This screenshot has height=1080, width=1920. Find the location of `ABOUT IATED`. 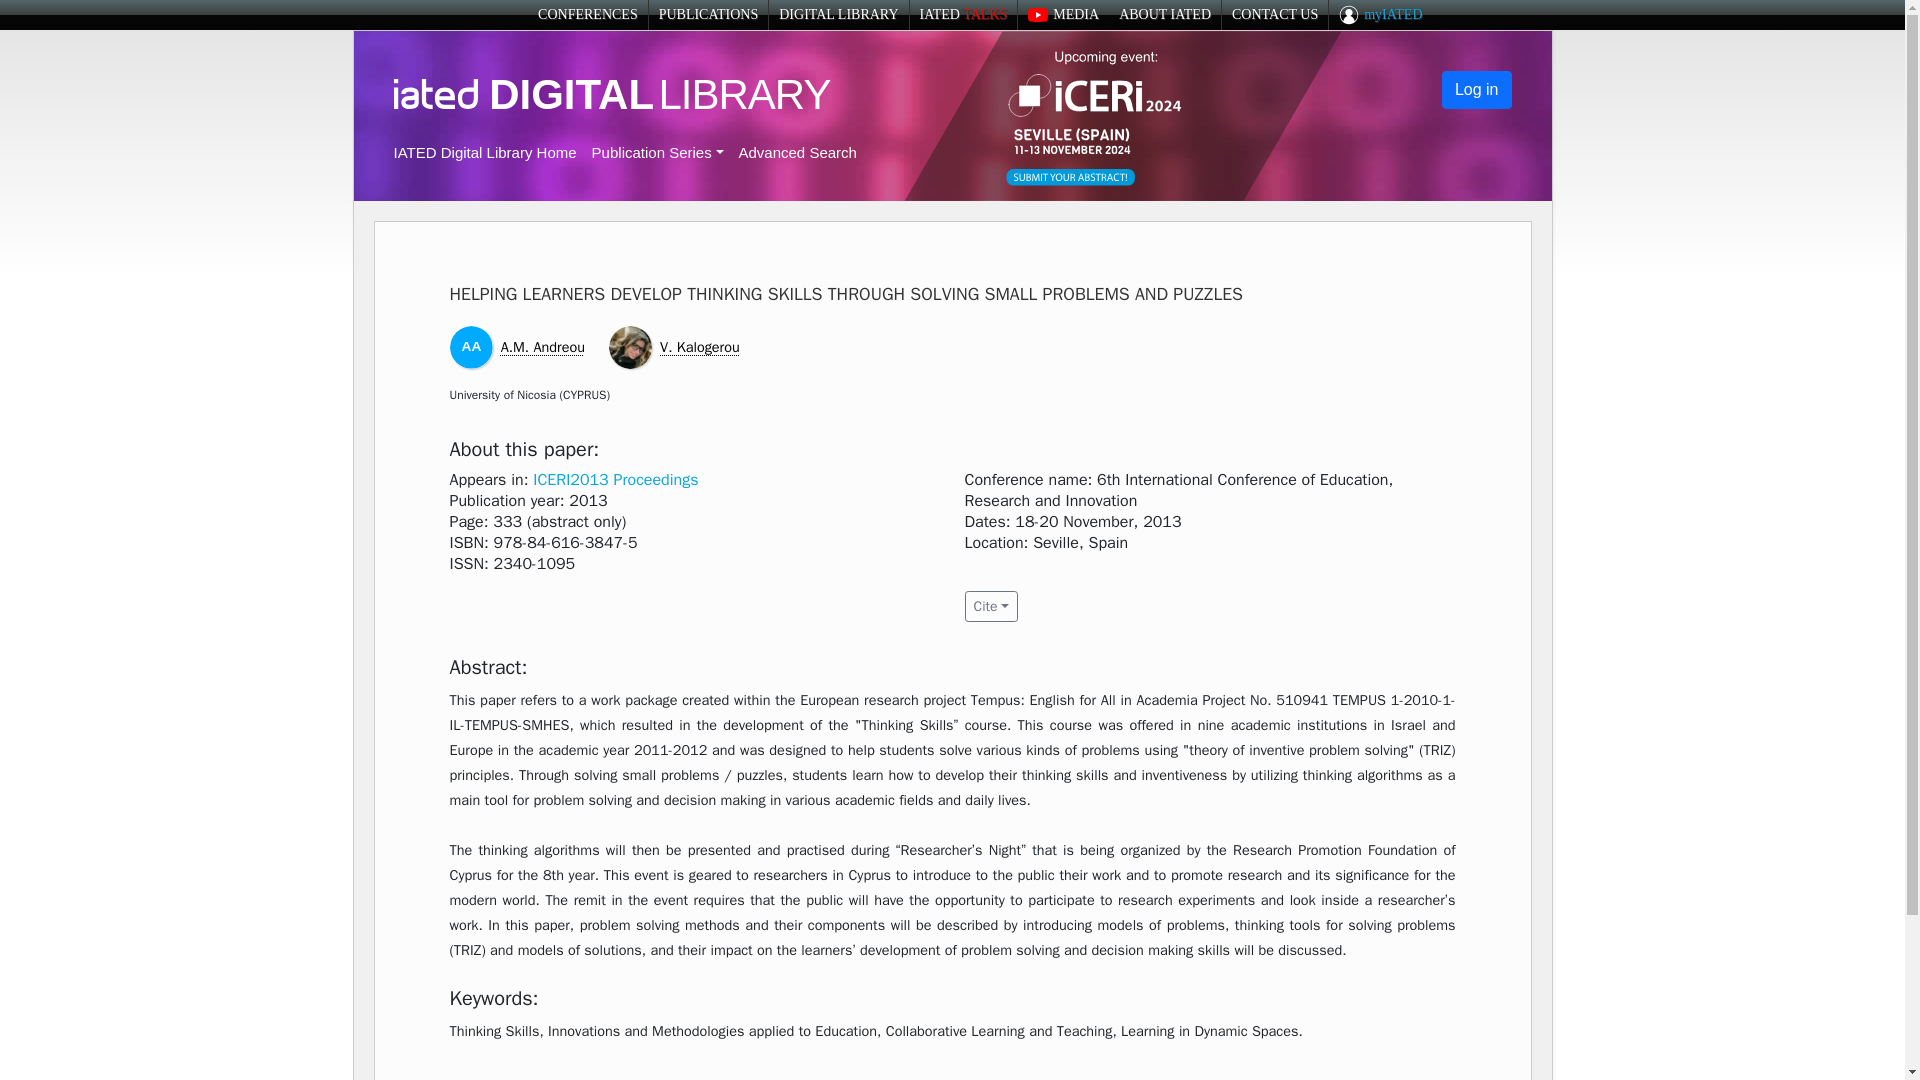

ABOUT IATED is located at coordinates (1165, 14).